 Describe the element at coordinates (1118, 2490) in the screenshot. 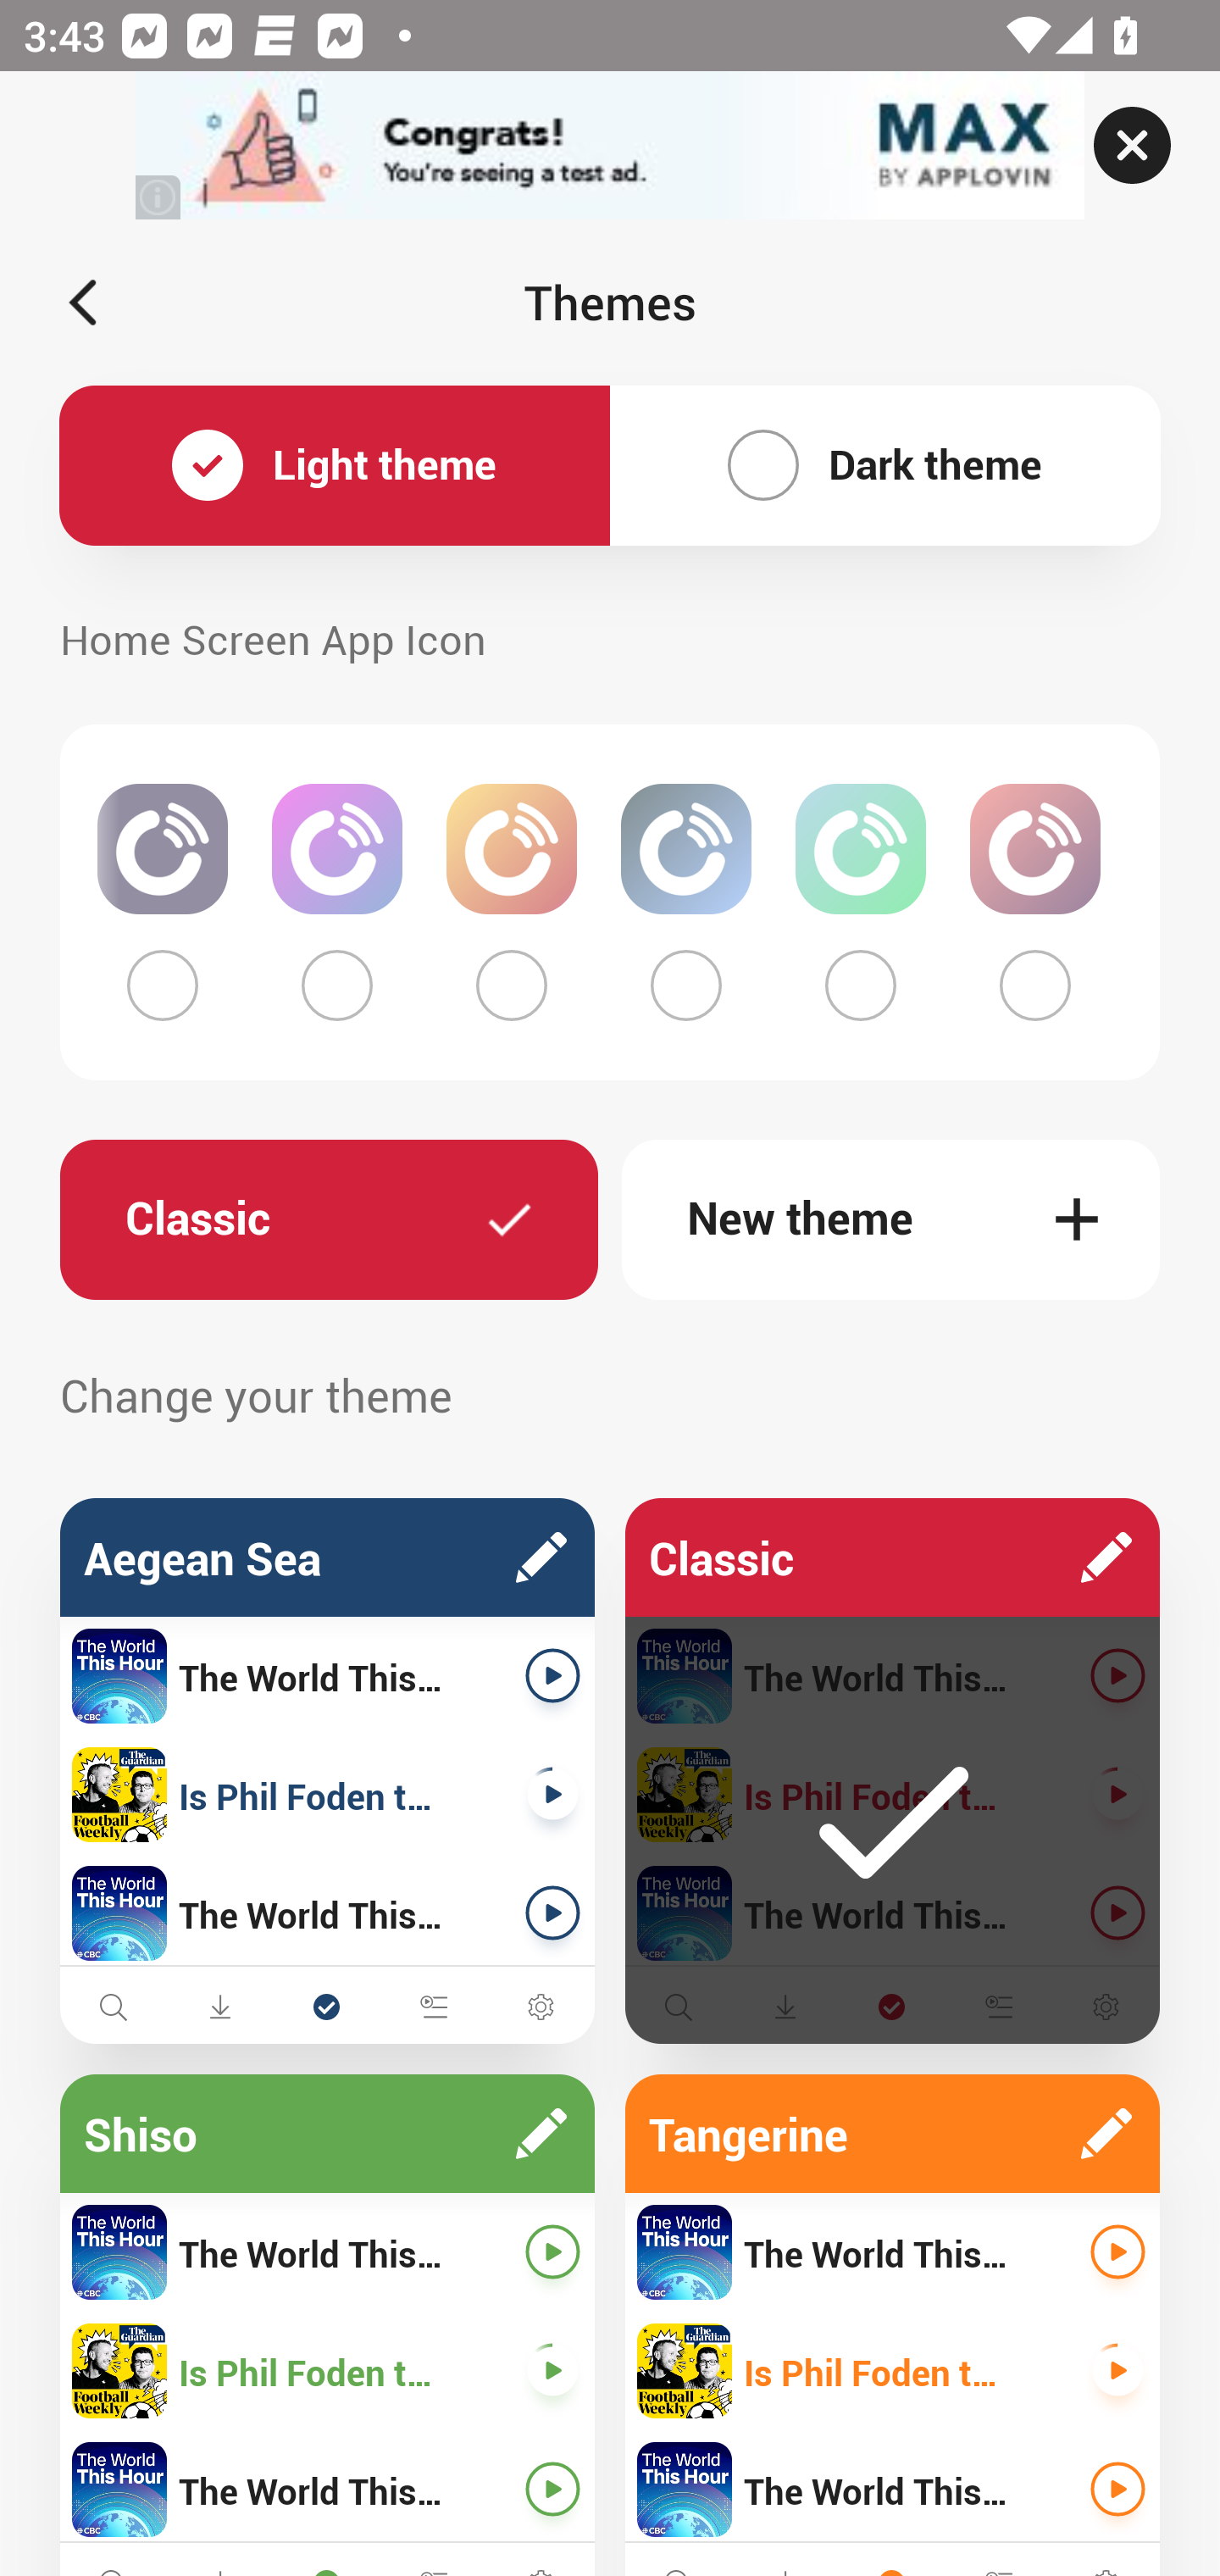

I see `Play button` at that location.